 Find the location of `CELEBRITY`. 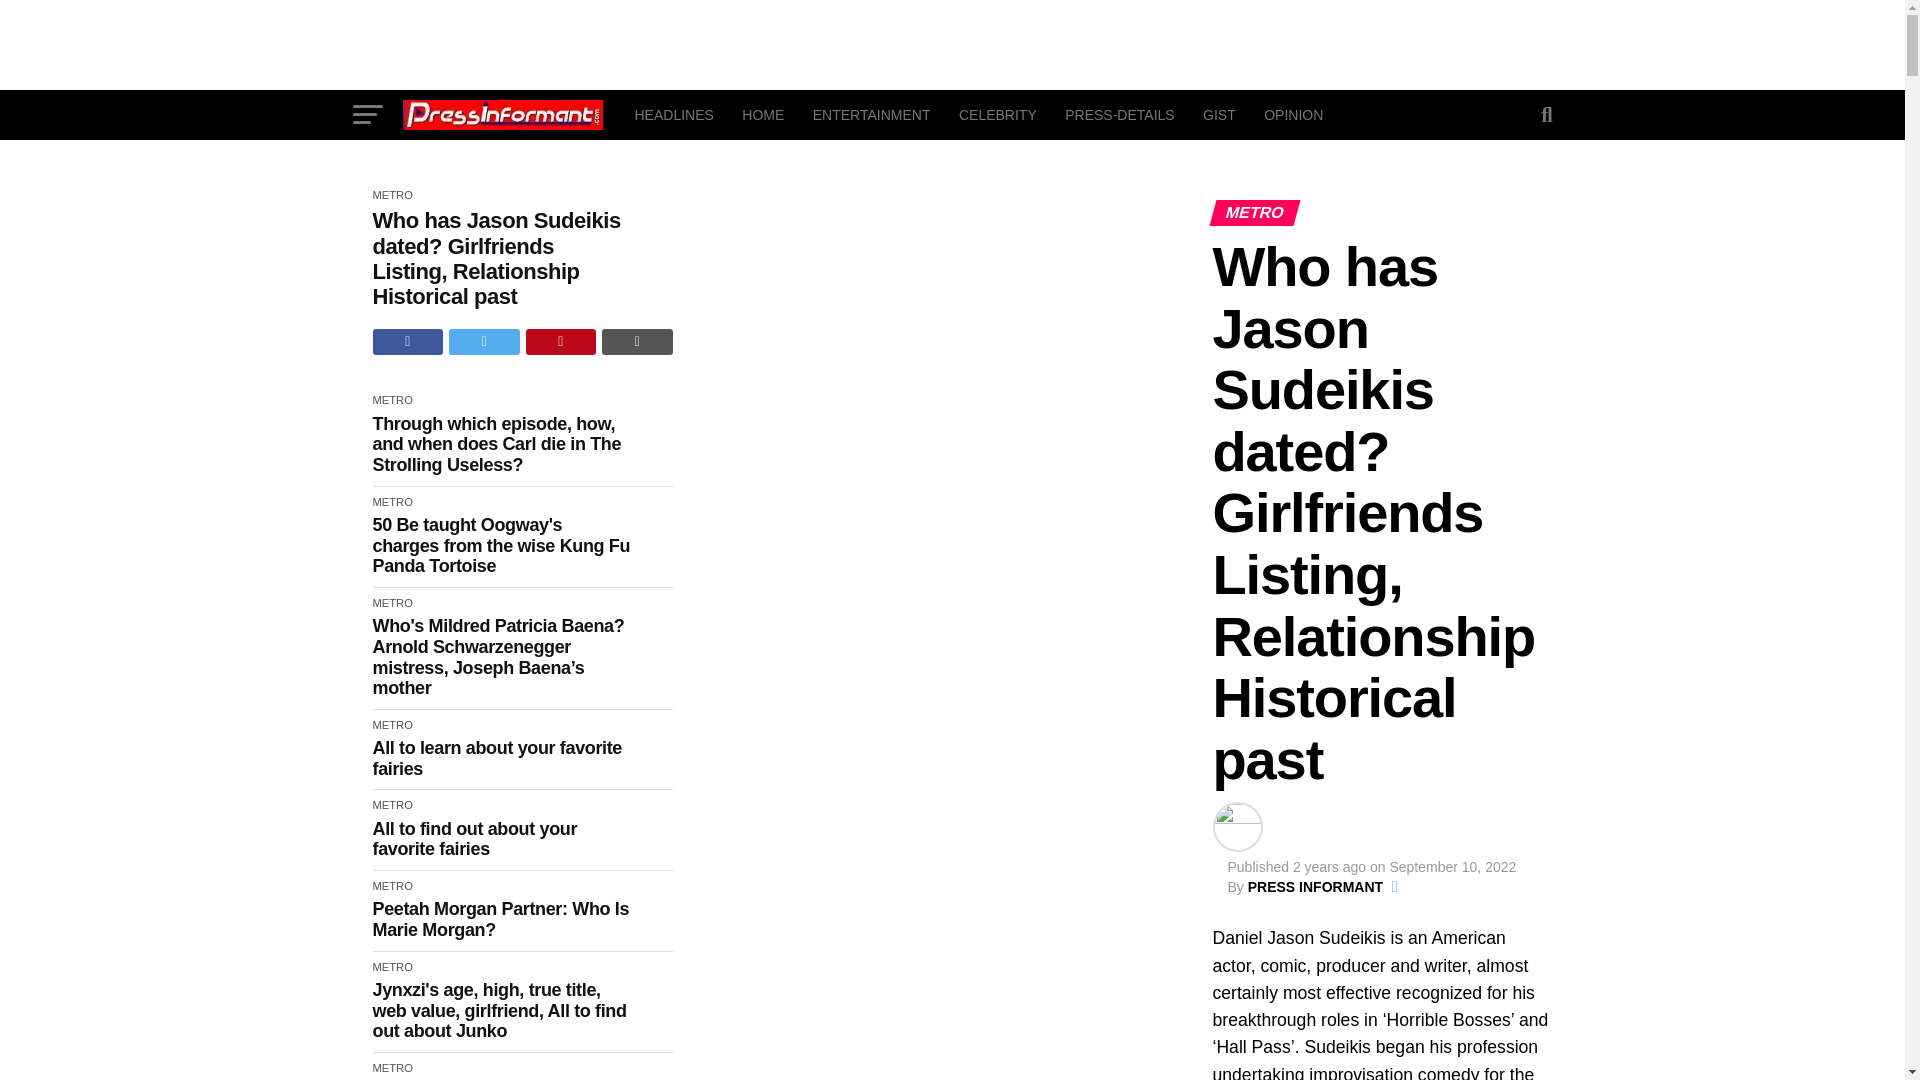

CELEBRITY is located at coordinates (997, 114).